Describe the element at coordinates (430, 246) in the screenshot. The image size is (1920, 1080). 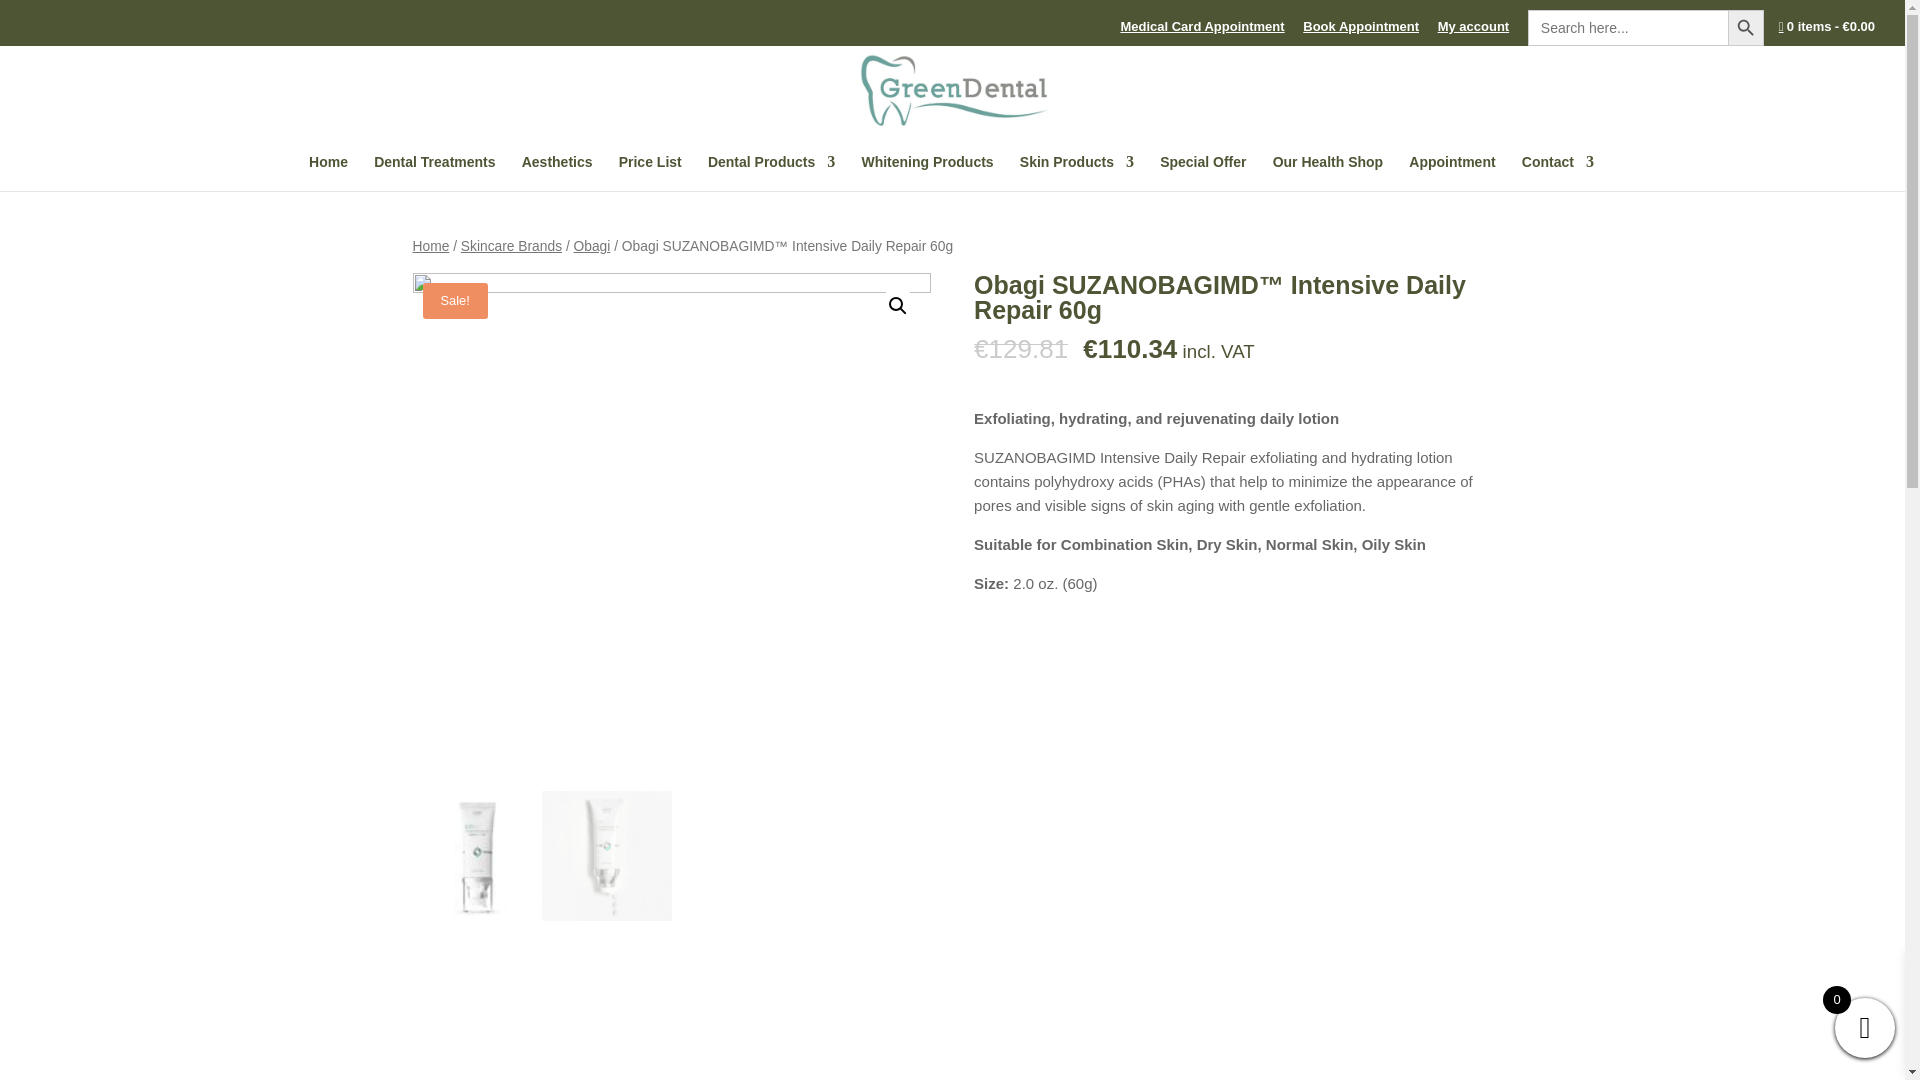
I see `Home` at that location.